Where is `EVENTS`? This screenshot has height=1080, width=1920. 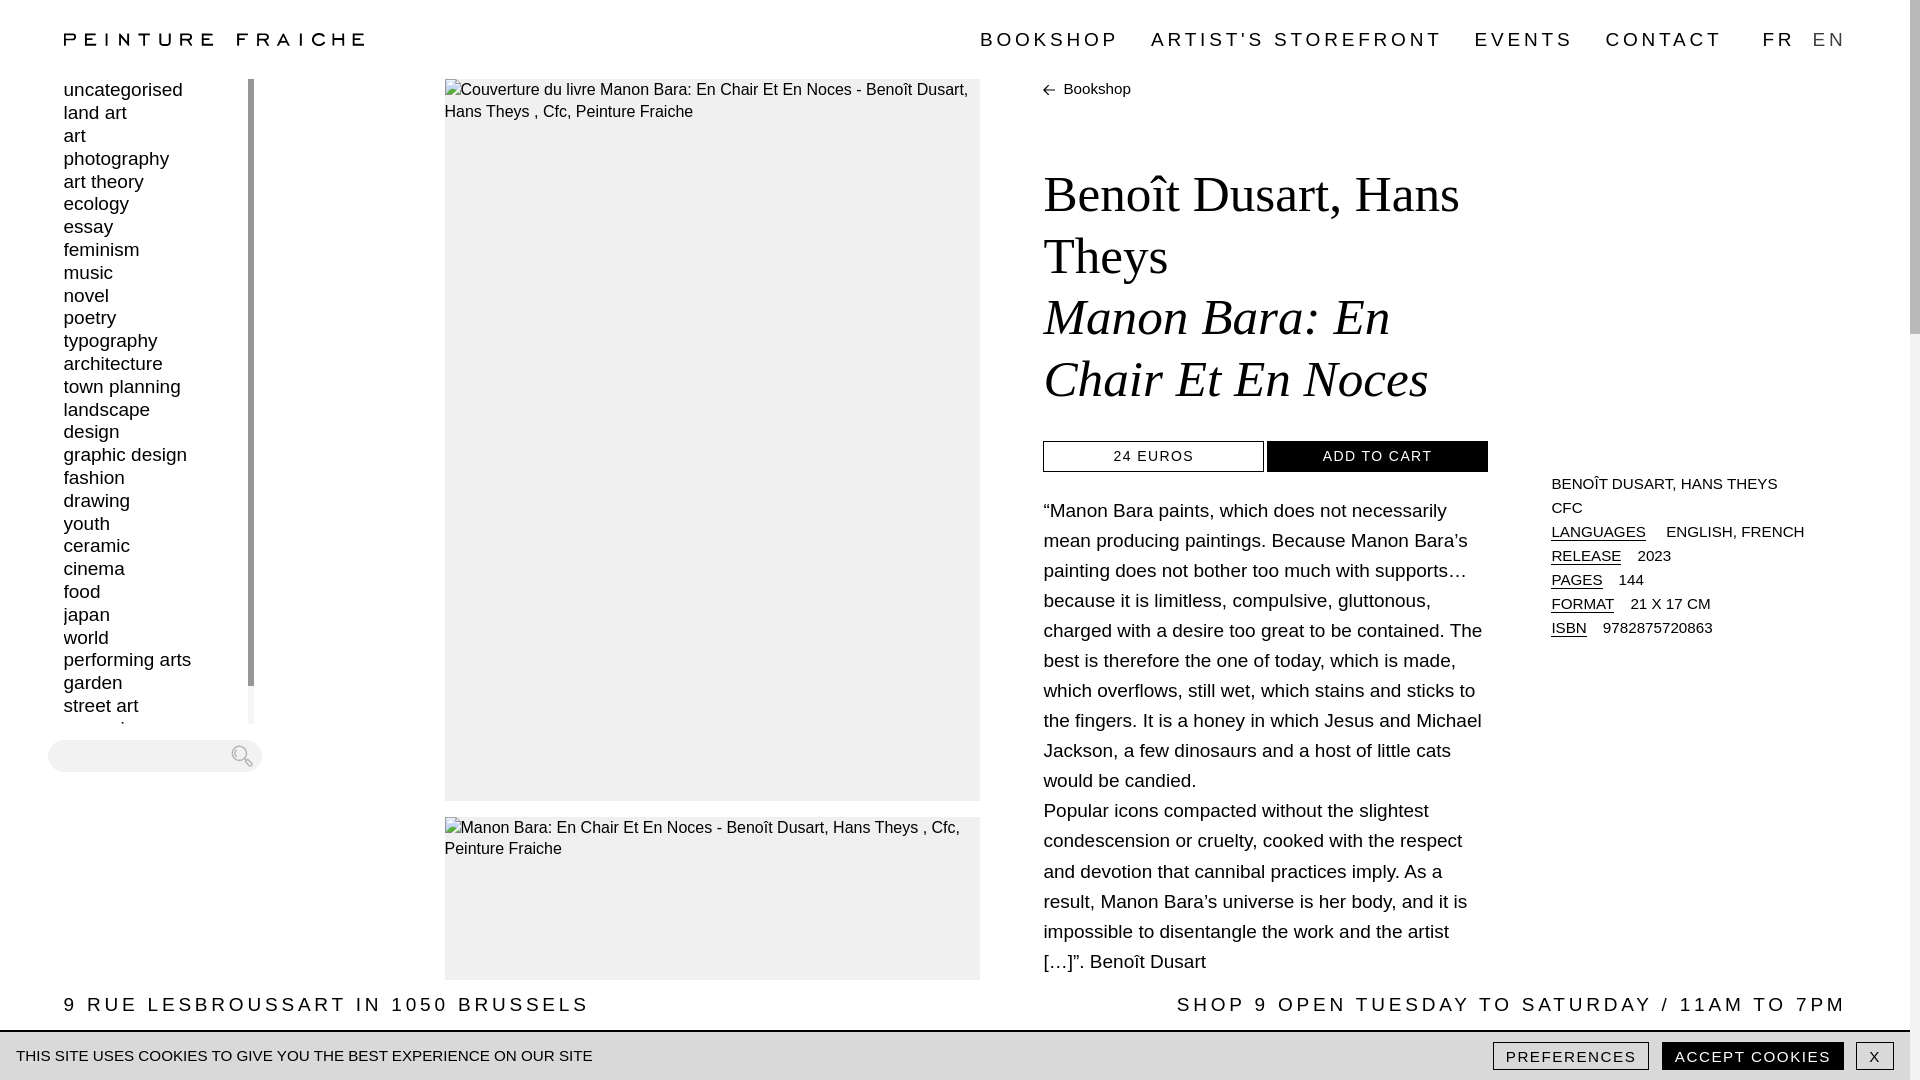 EVENTS is located at coordinates (1524, 39).